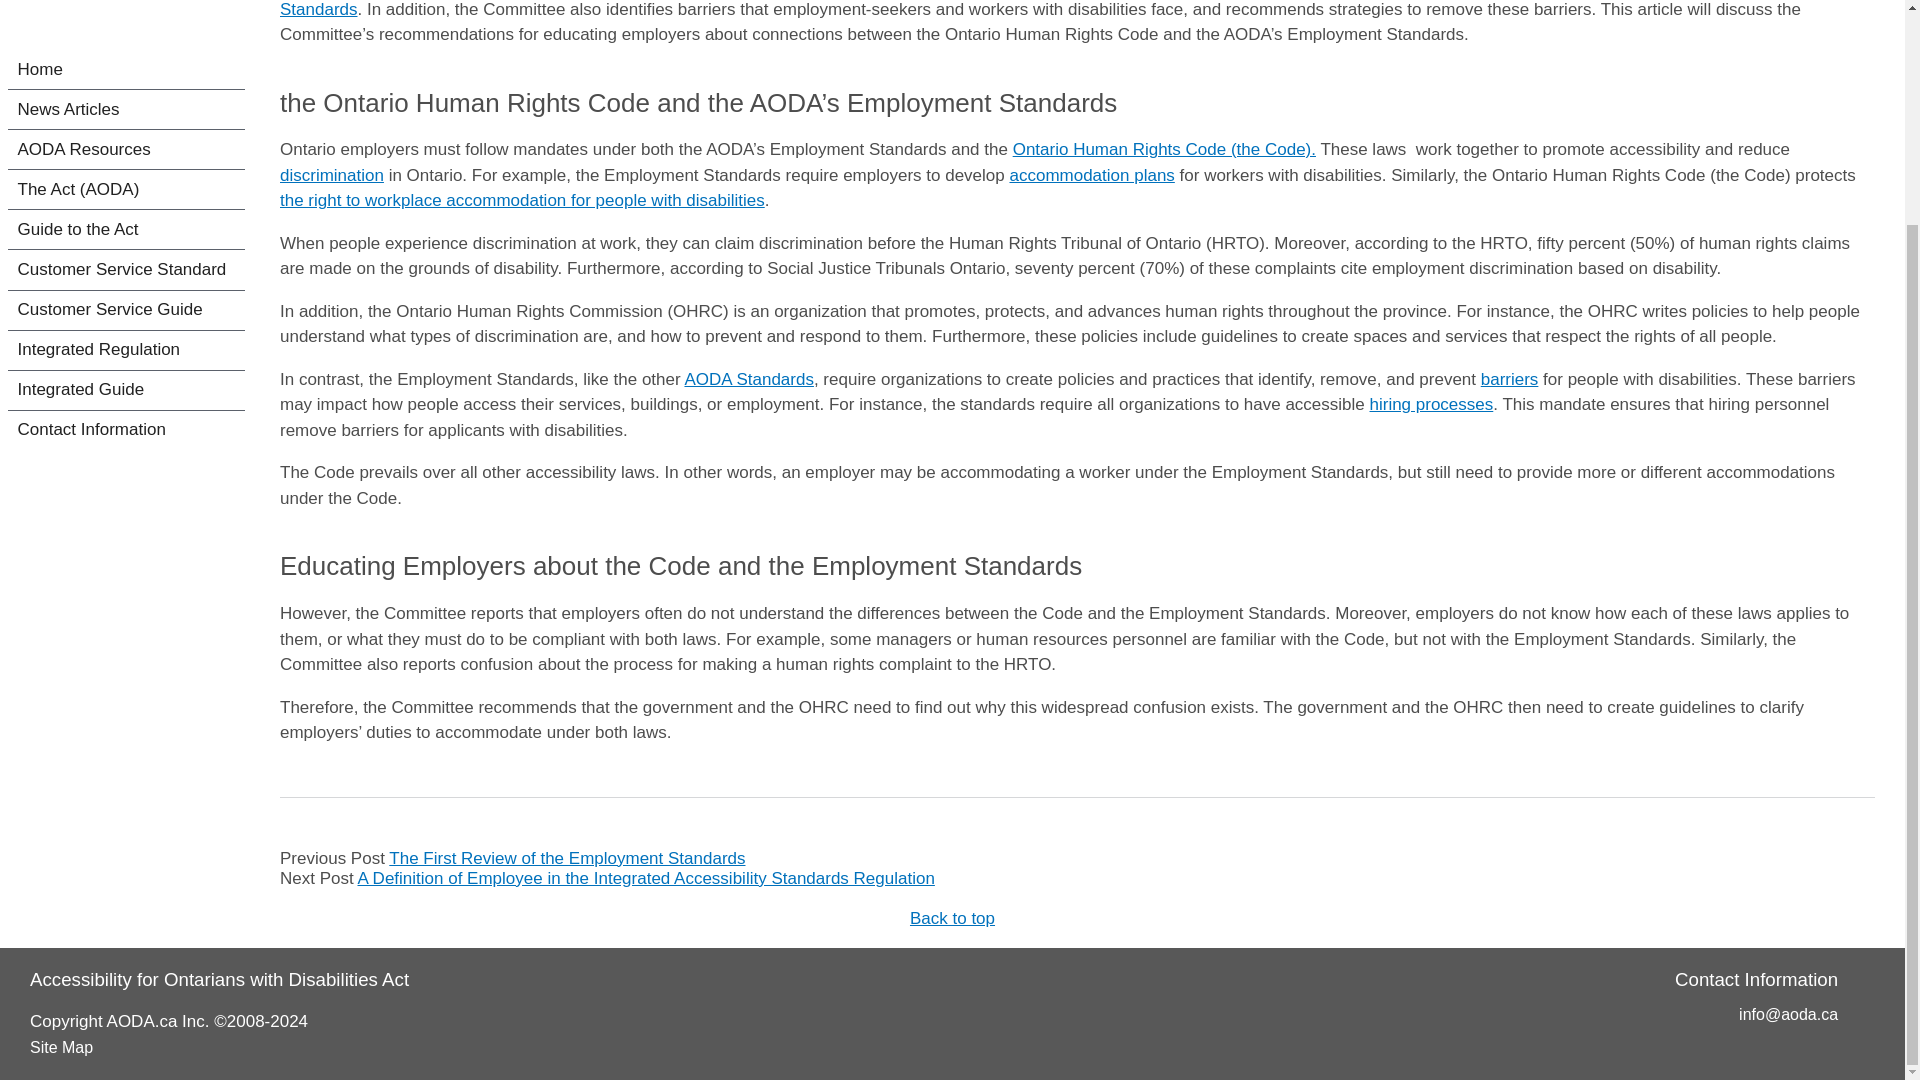  I want to click on discrimination, so click(332, 175).